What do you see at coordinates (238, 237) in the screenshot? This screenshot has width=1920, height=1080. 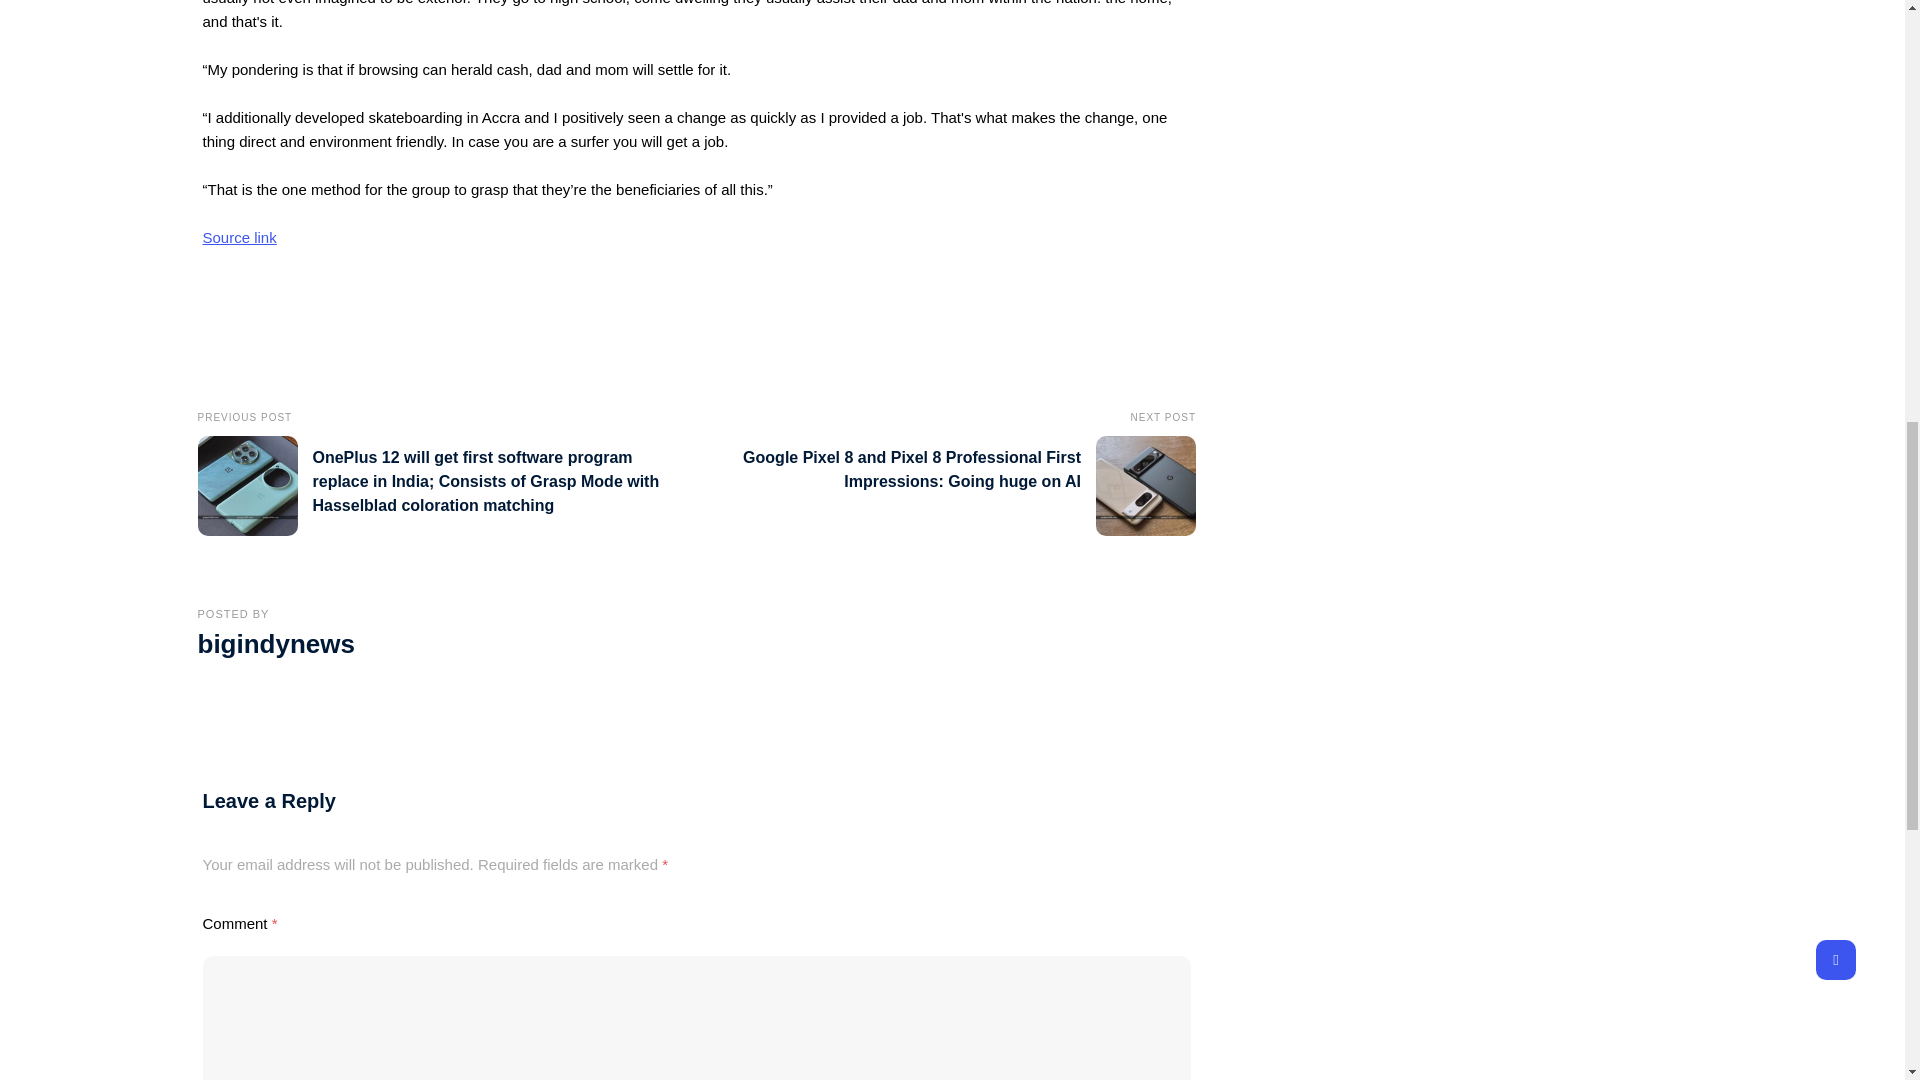 I see `Source link` at bounding box center [238, 237].